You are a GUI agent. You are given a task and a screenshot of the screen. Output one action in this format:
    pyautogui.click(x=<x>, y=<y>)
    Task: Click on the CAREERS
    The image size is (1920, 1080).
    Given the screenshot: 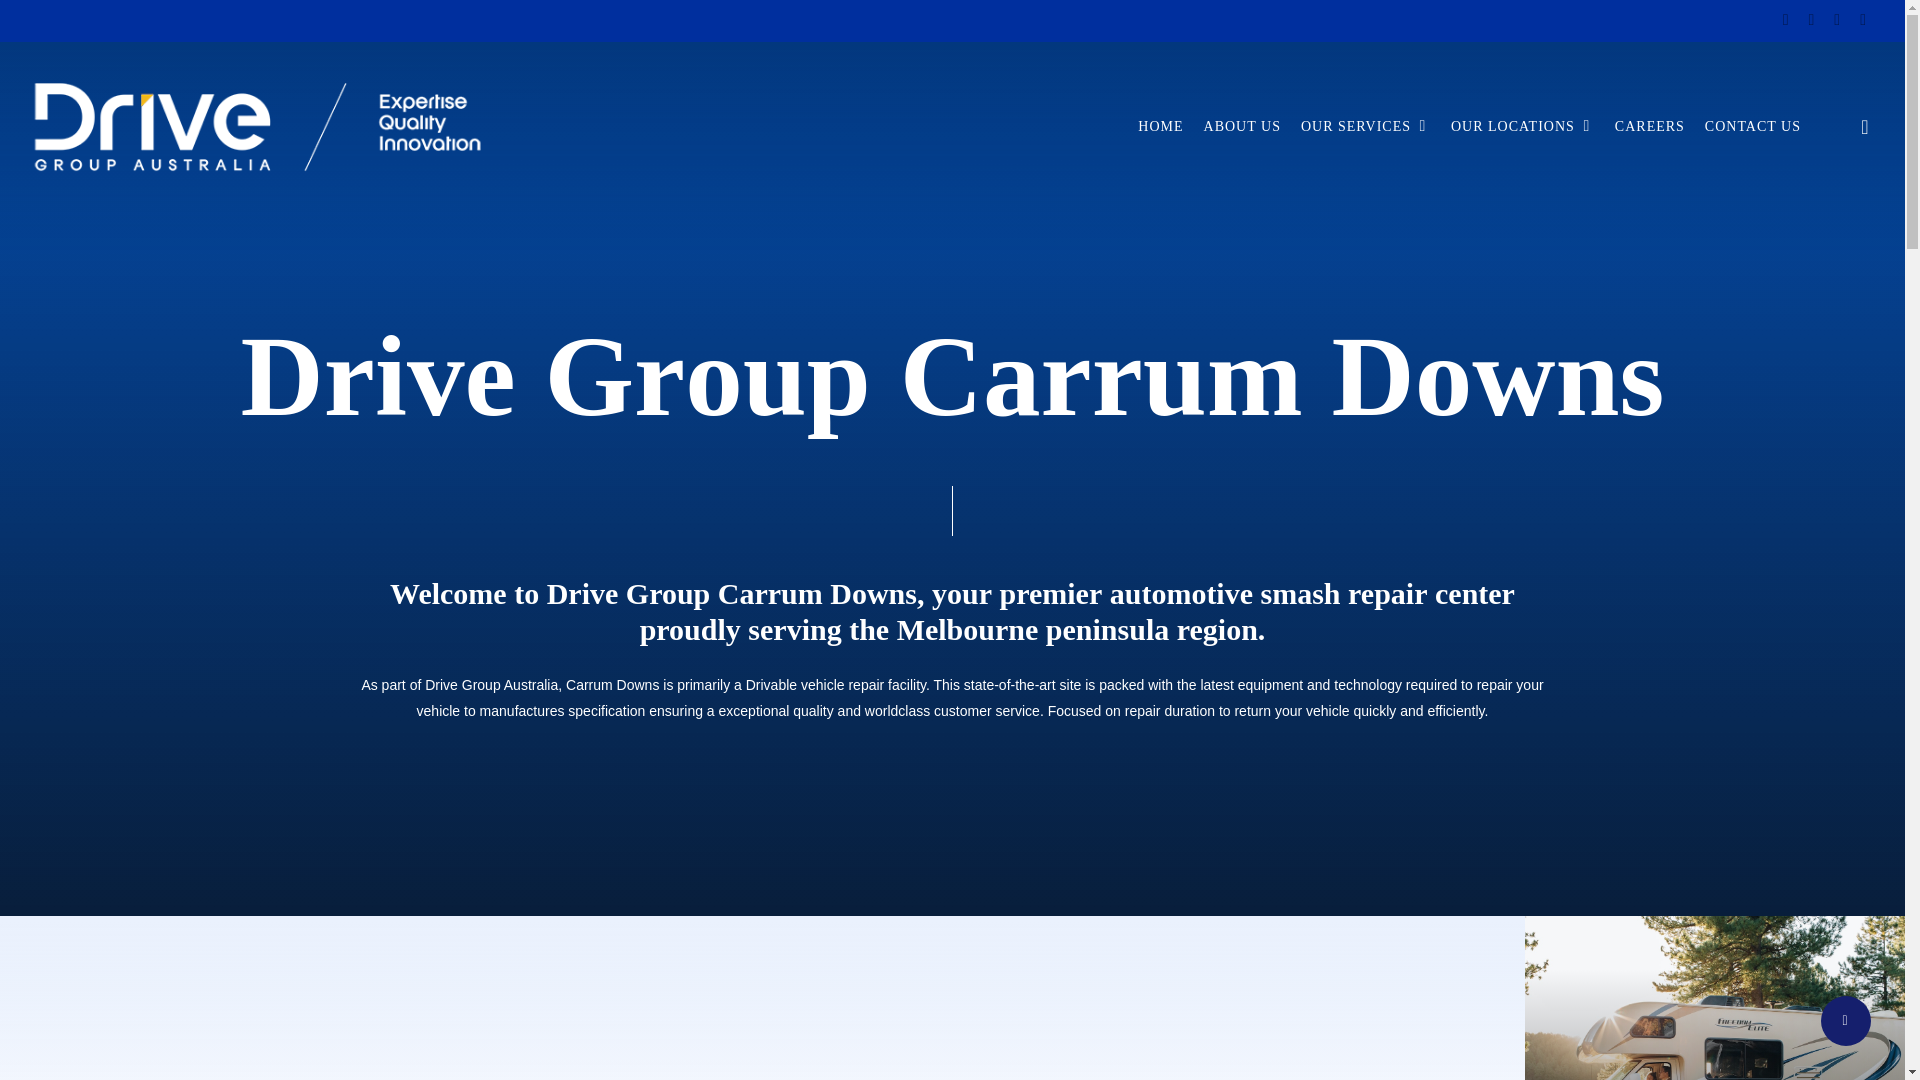 What is the action you would take?
    pyautogui.click(x=1650, y=126)
    